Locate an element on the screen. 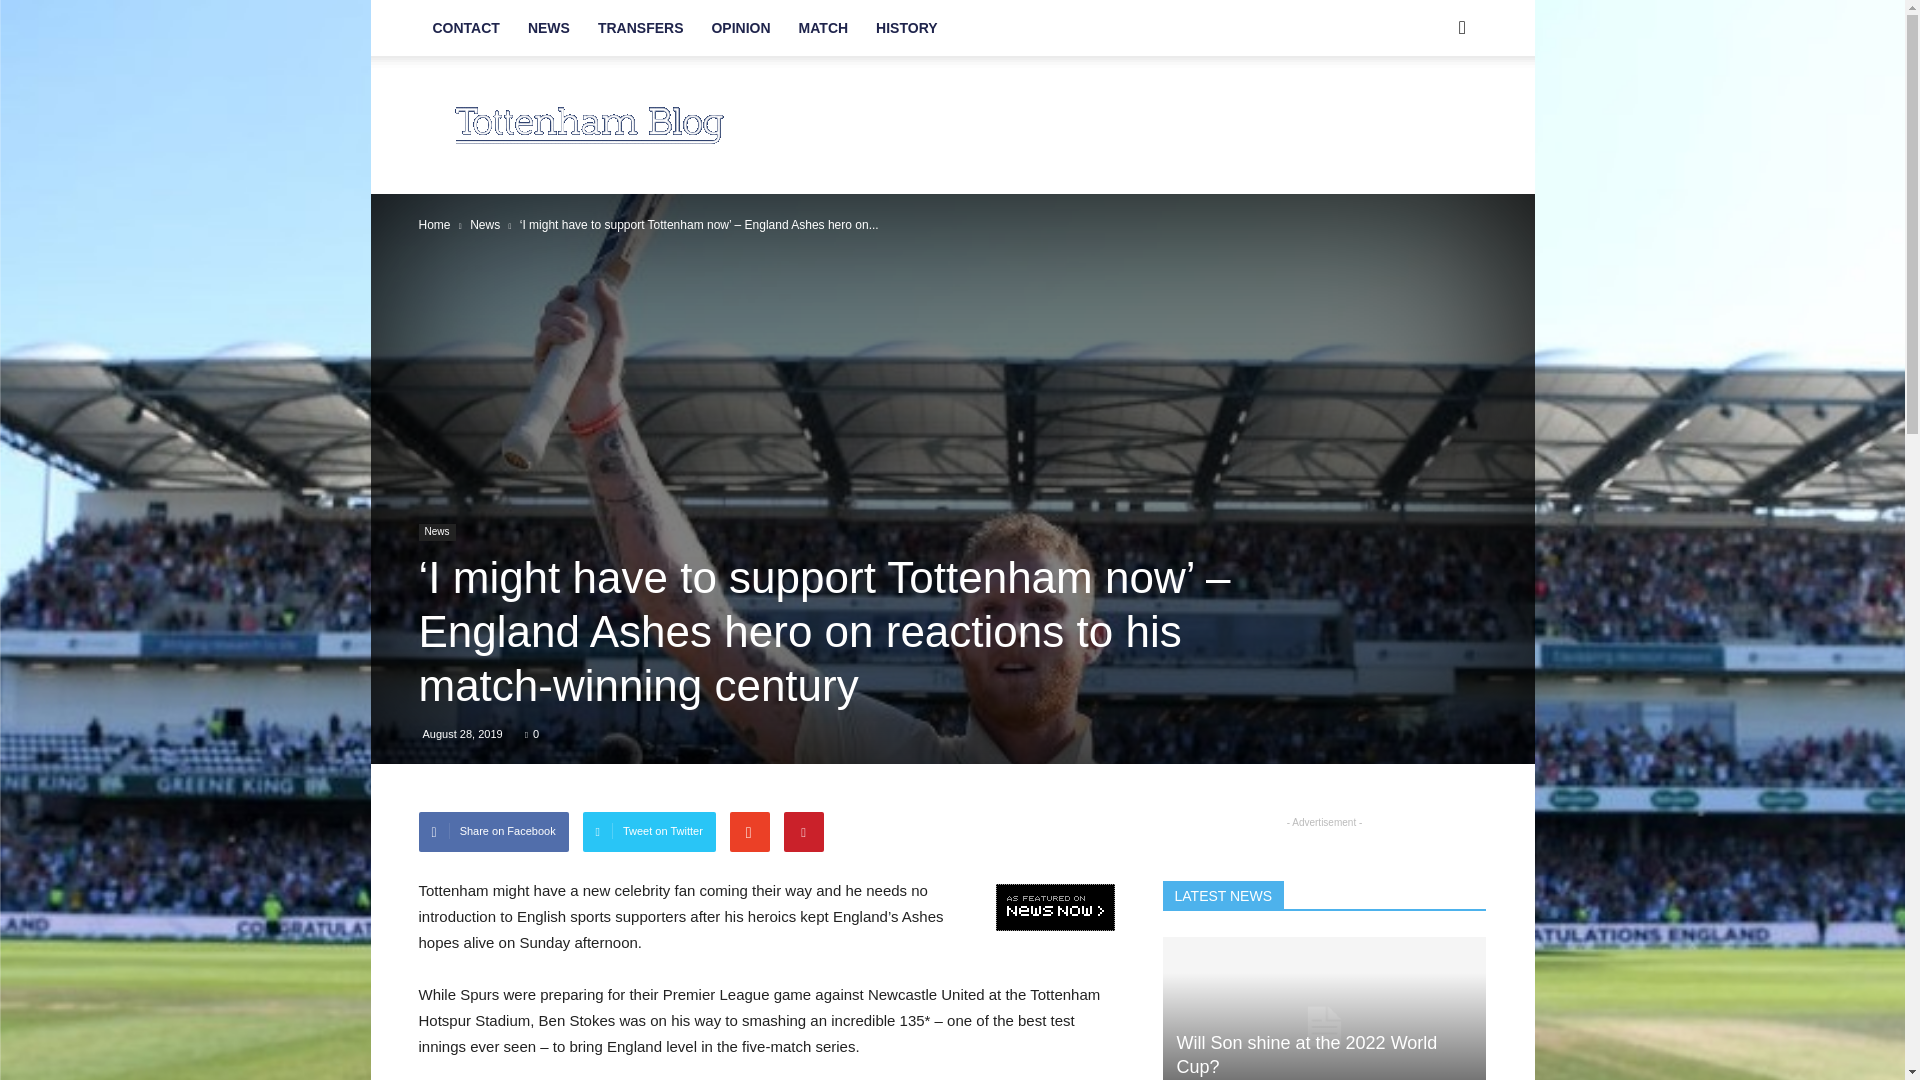 This screenshot has height=1080, width=1920. OPINION is located at coordinates (740, 28).